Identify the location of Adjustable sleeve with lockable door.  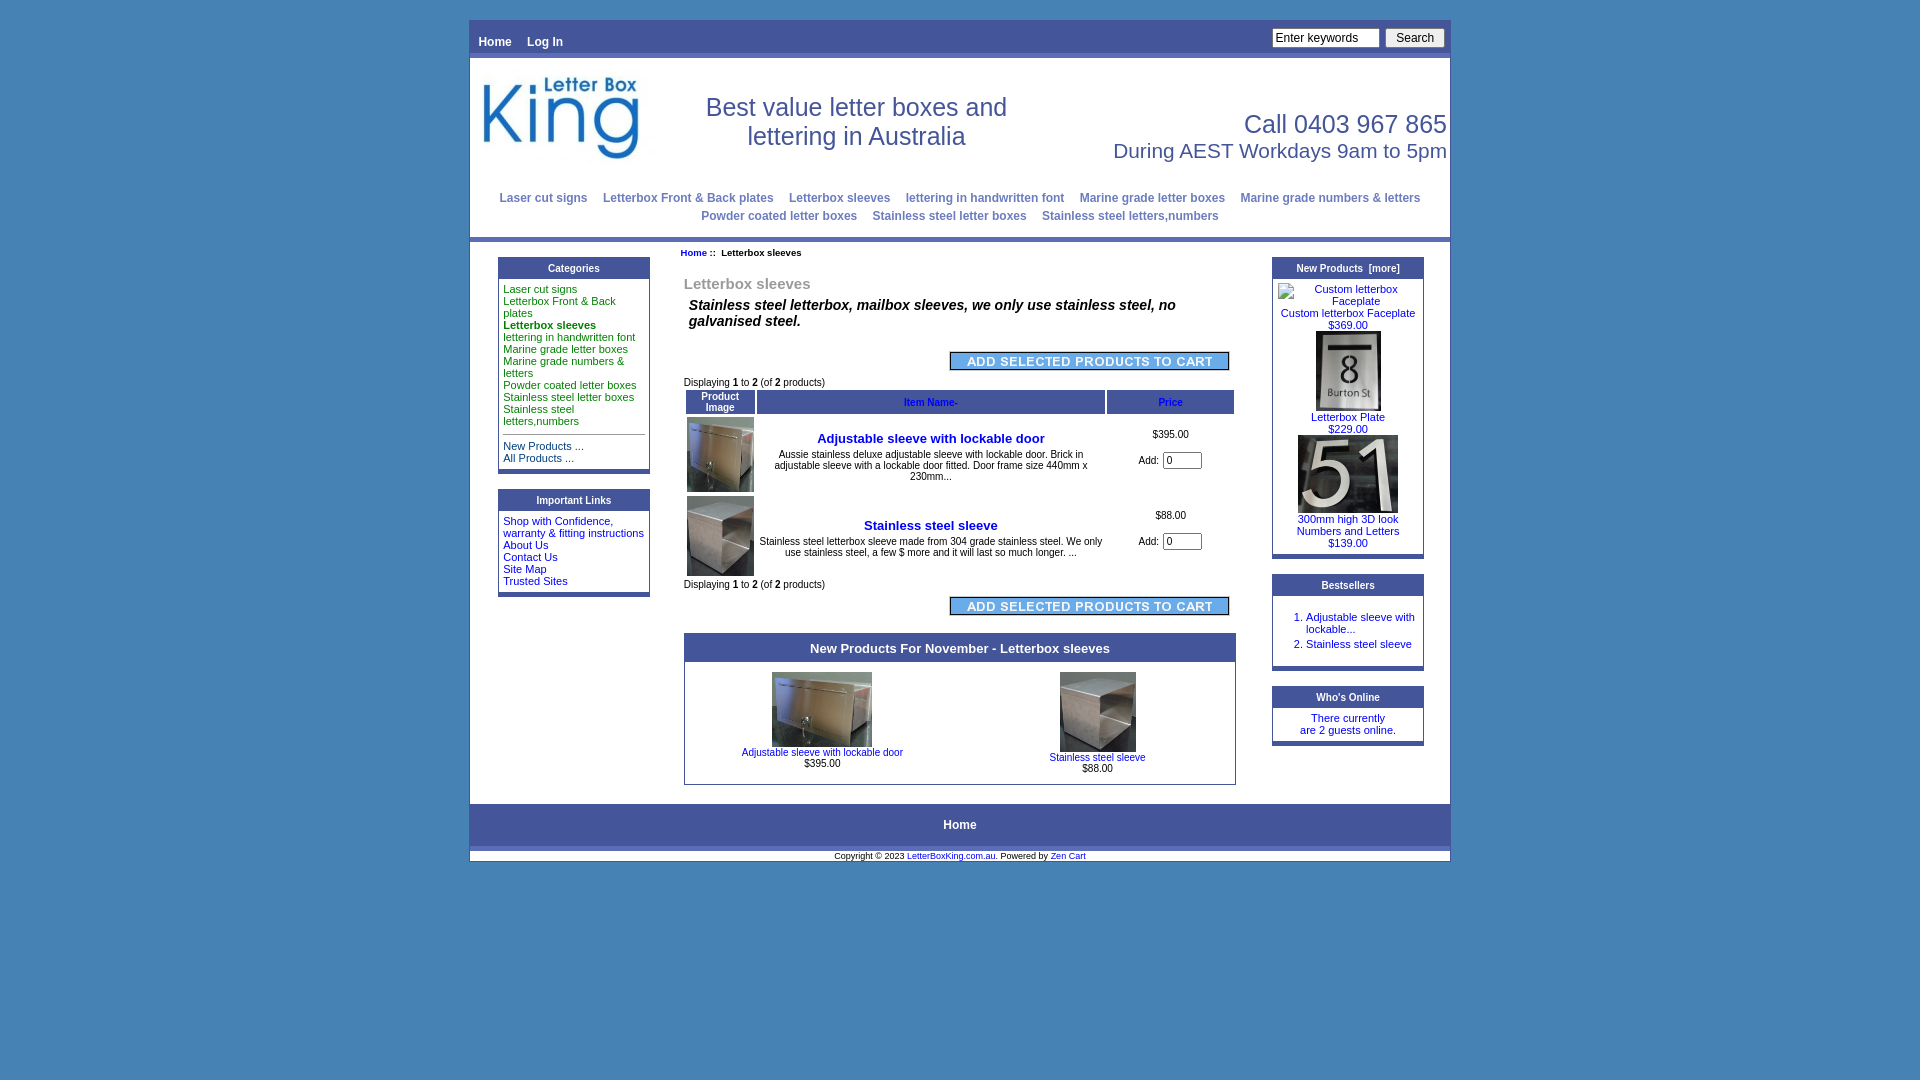
(822, 752).